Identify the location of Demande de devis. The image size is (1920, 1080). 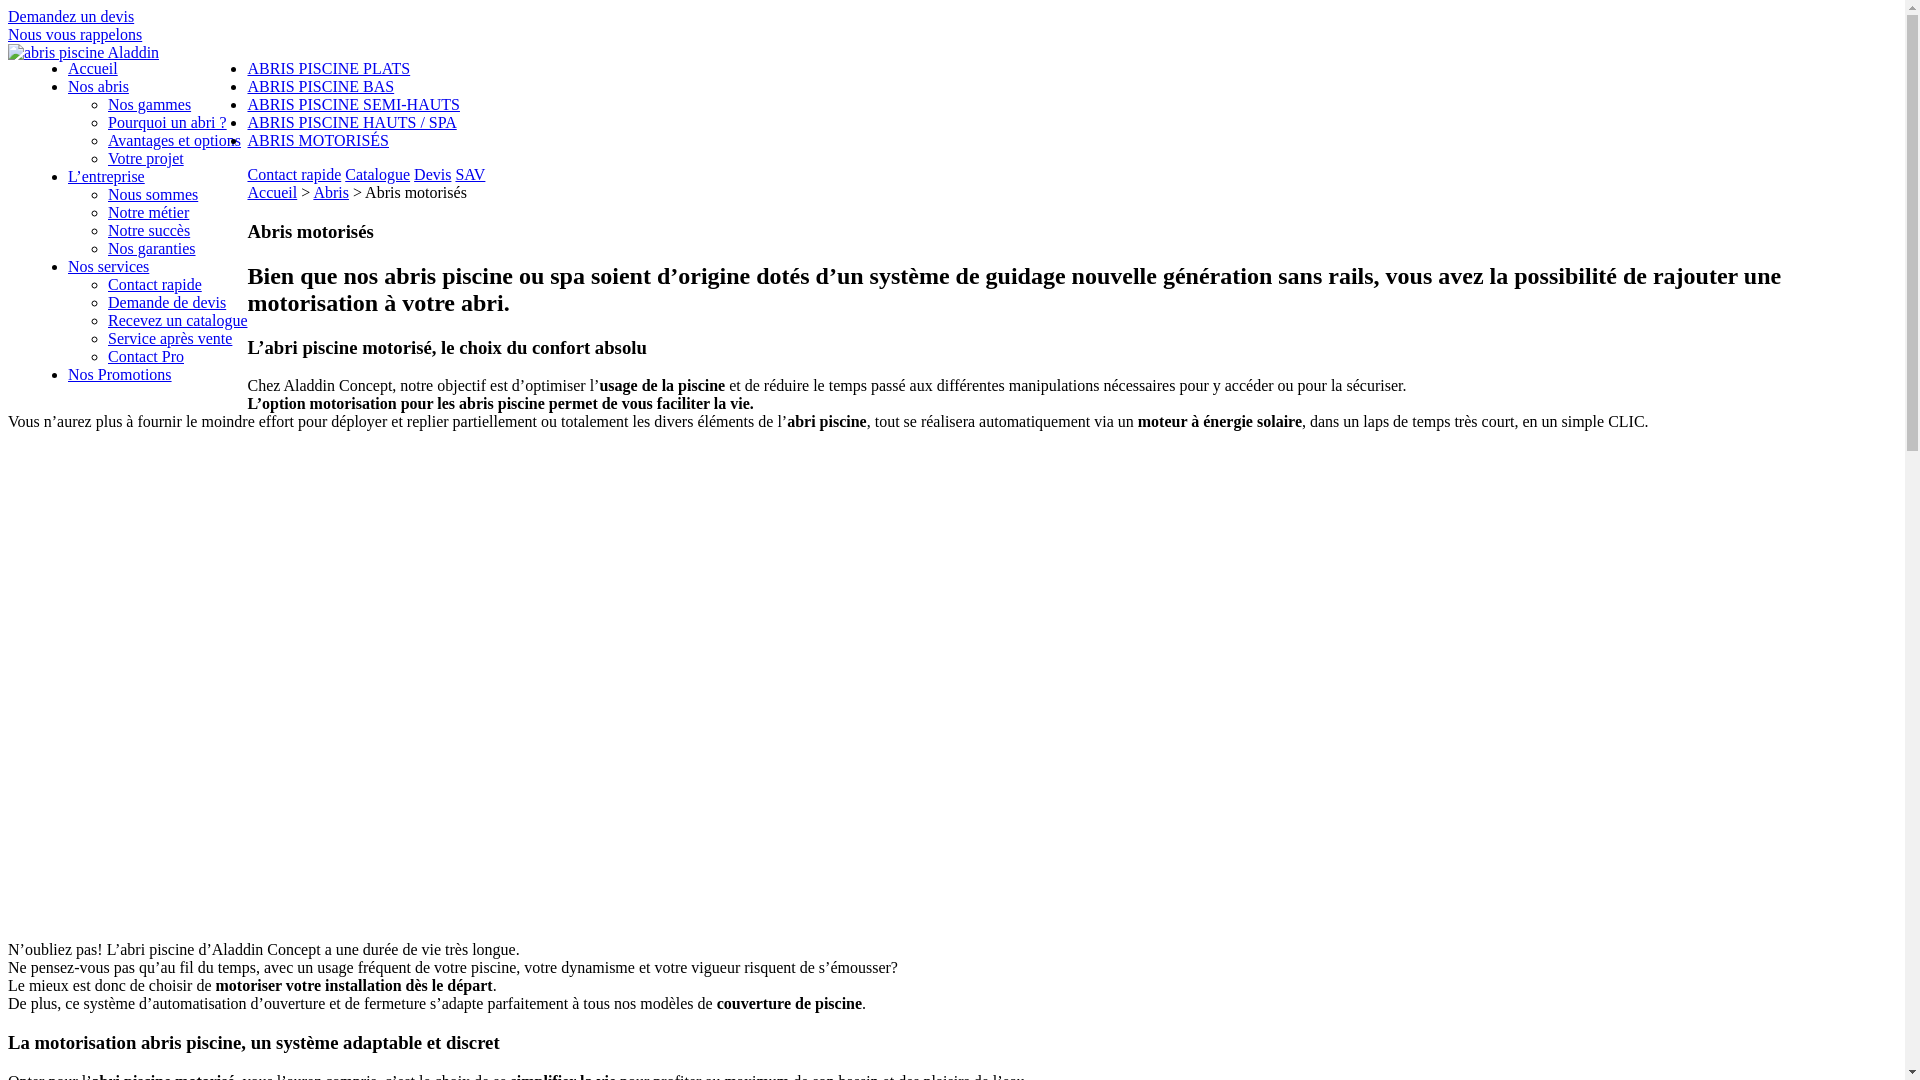
(167, 302).